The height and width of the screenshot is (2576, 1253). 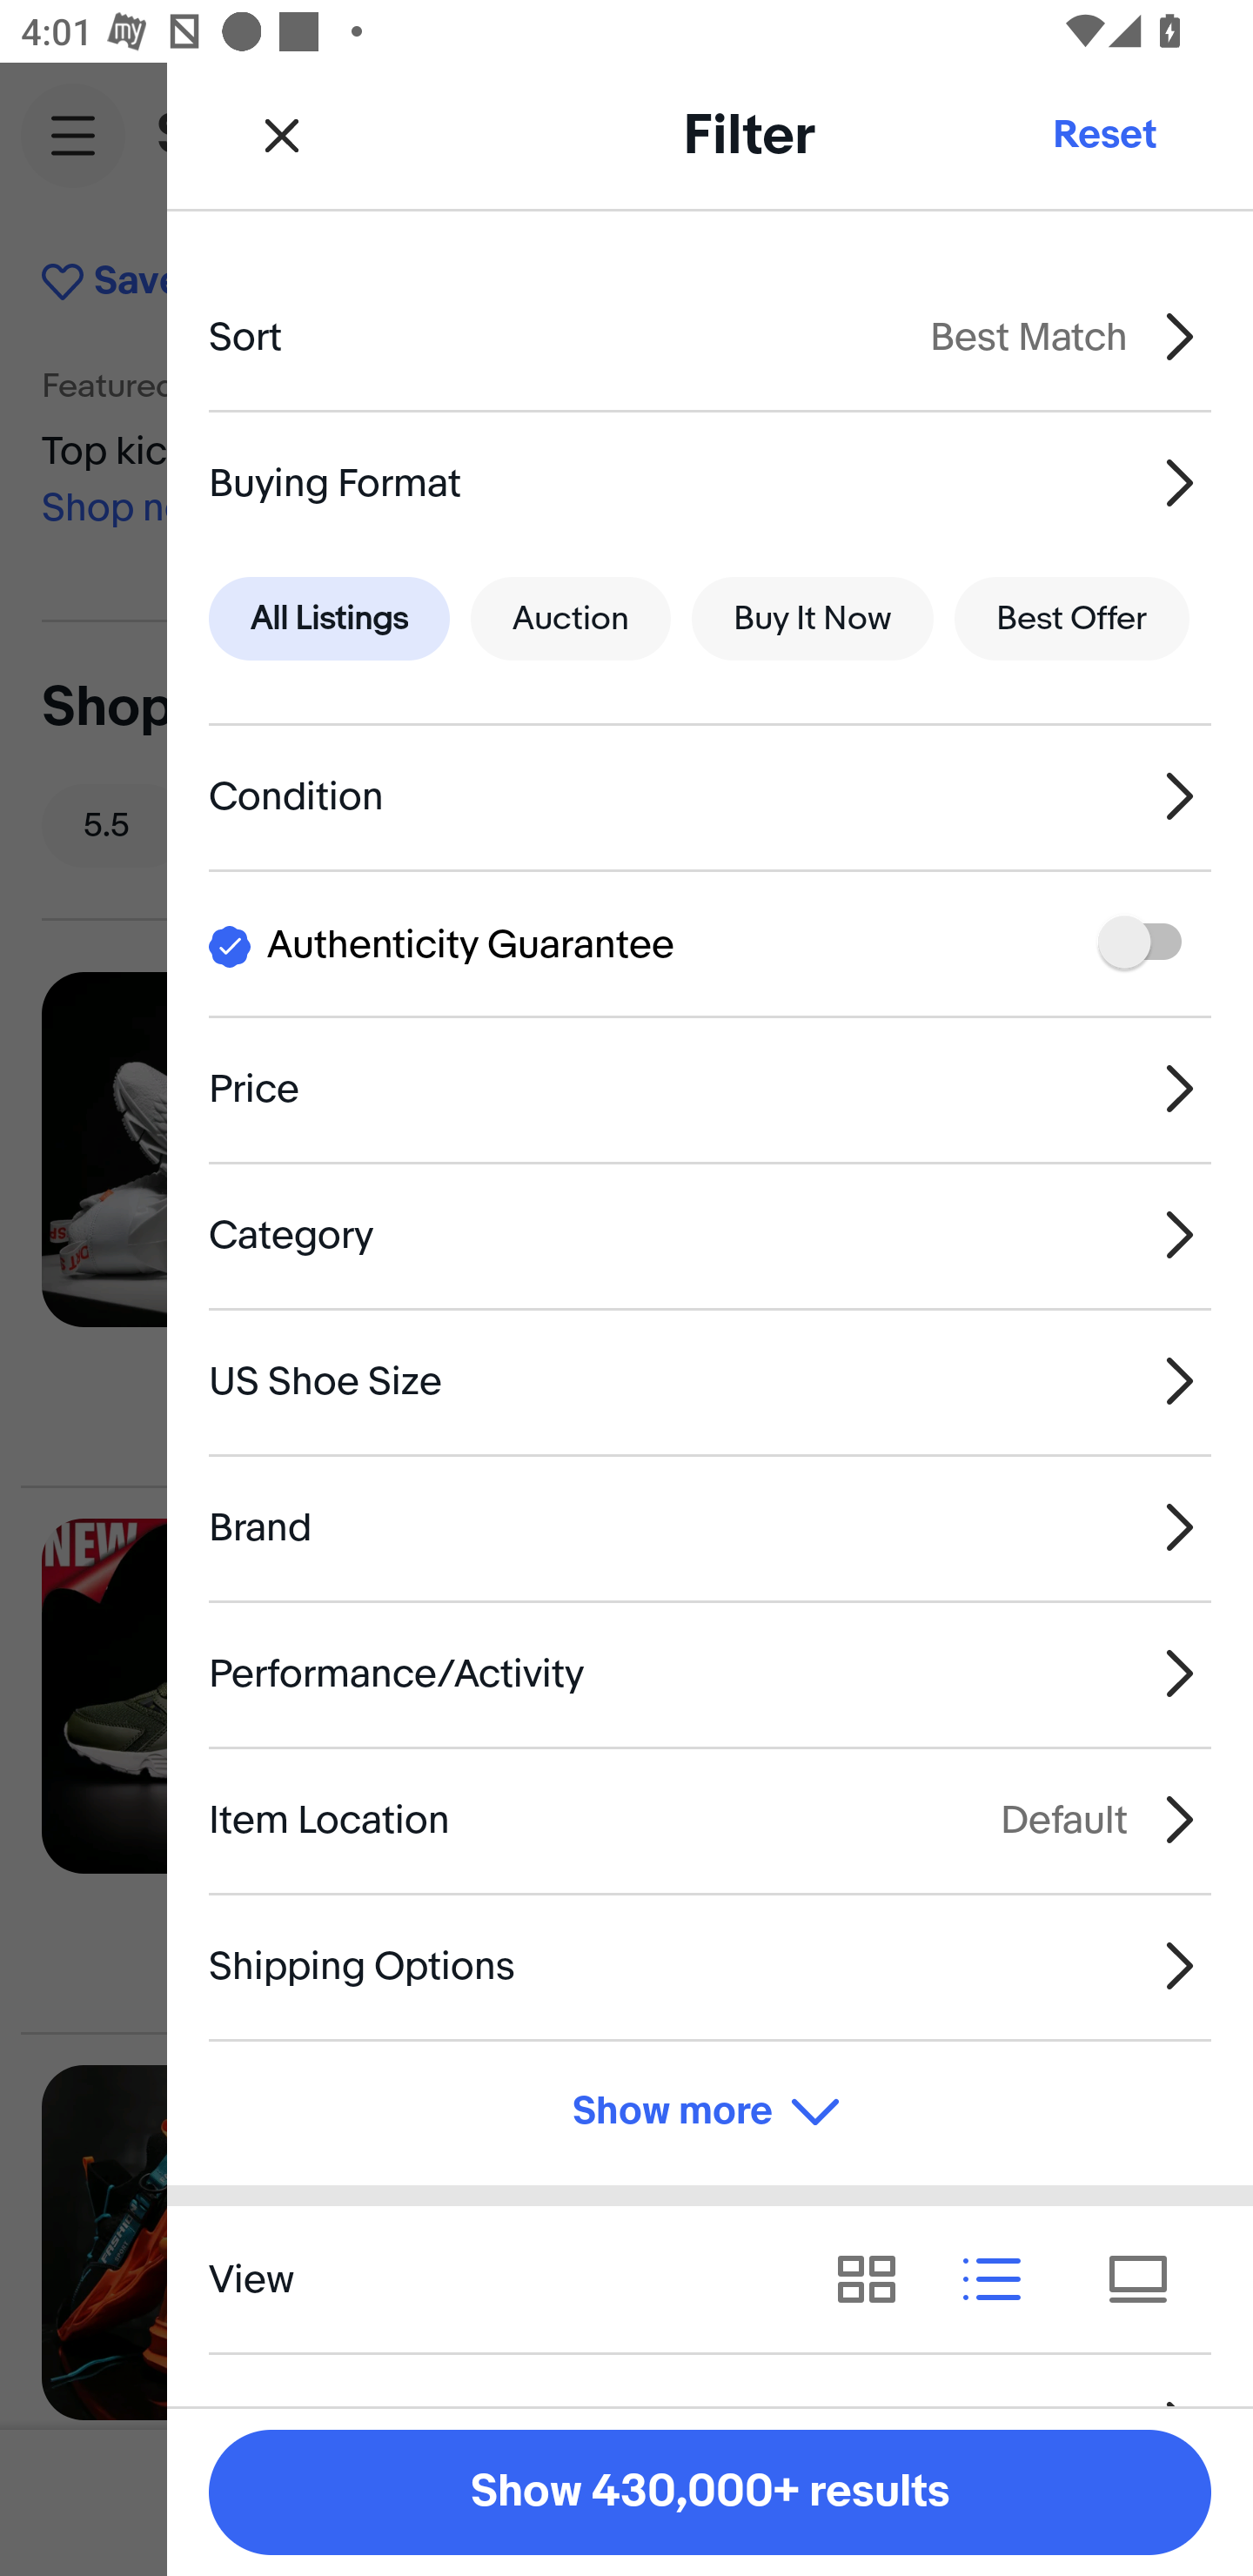 I want to click on Buy It Now, so click(x=812, y=620).